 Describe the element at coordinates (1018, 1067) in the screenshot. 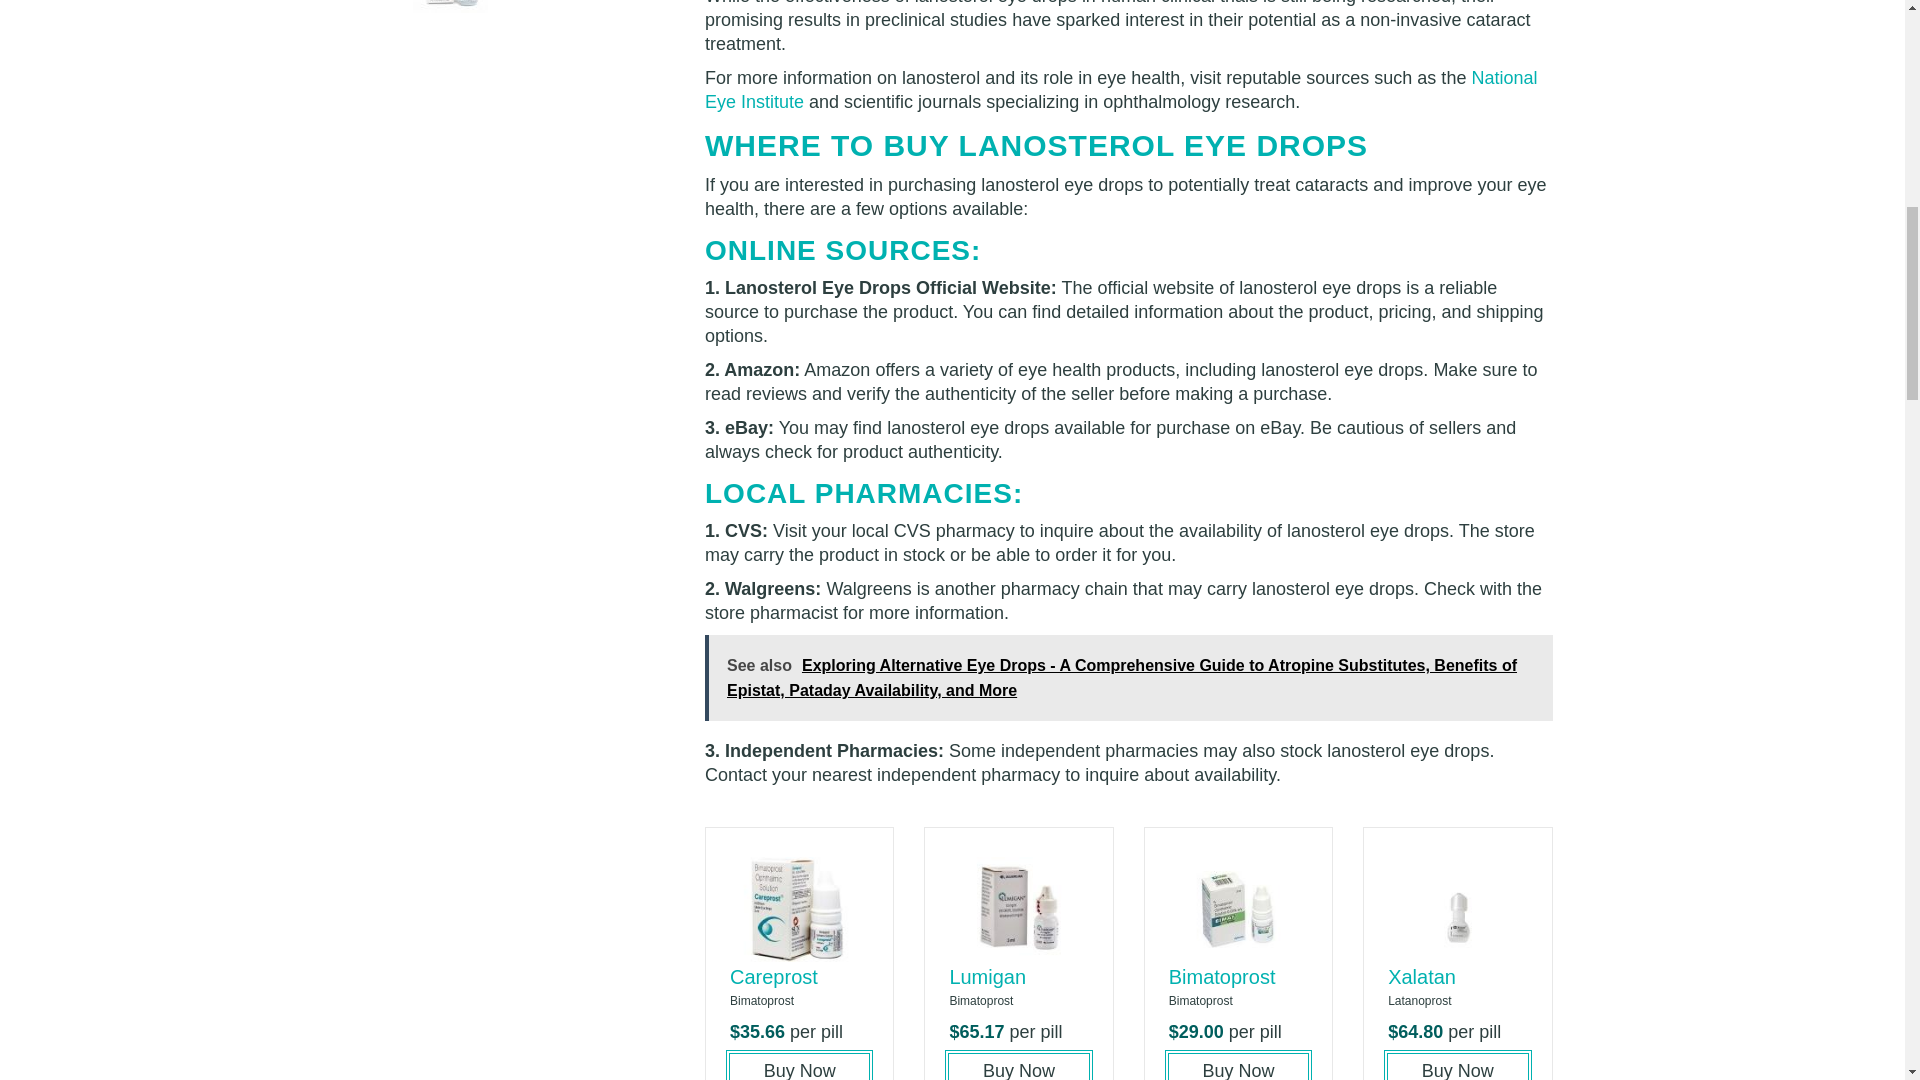

I see `Buy Now` at that location.